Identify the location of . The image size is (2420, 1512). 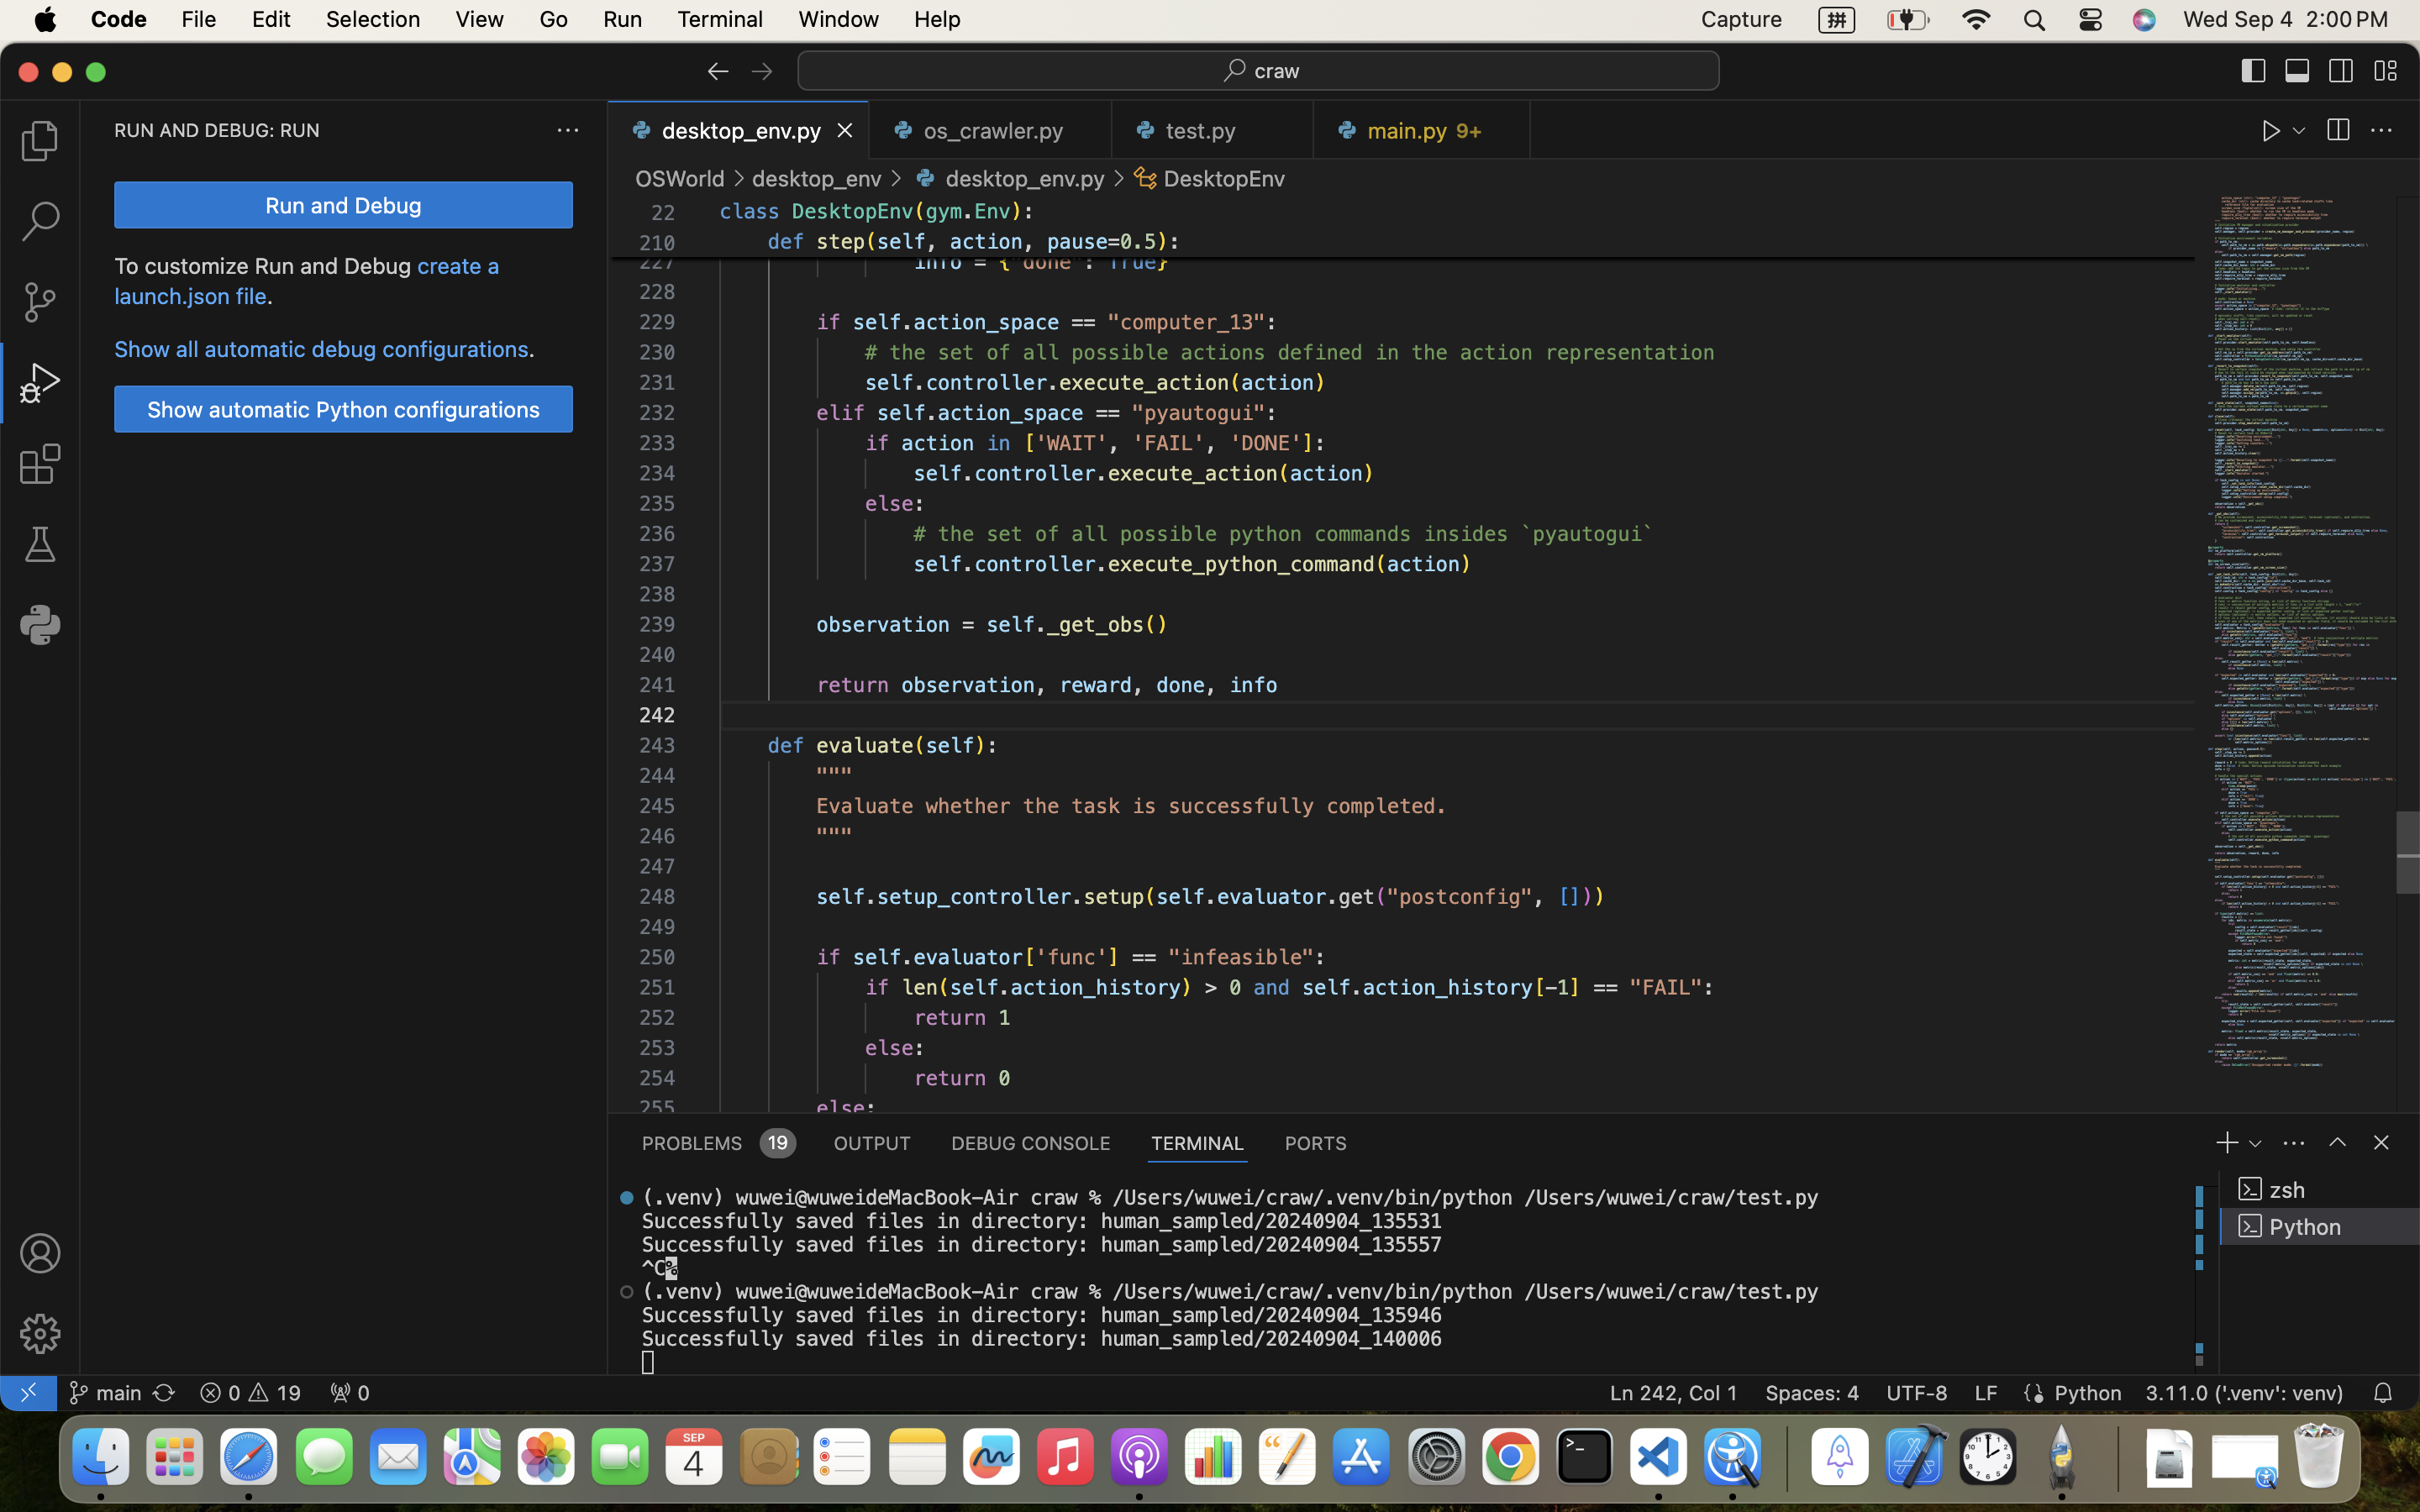
(718, 71).